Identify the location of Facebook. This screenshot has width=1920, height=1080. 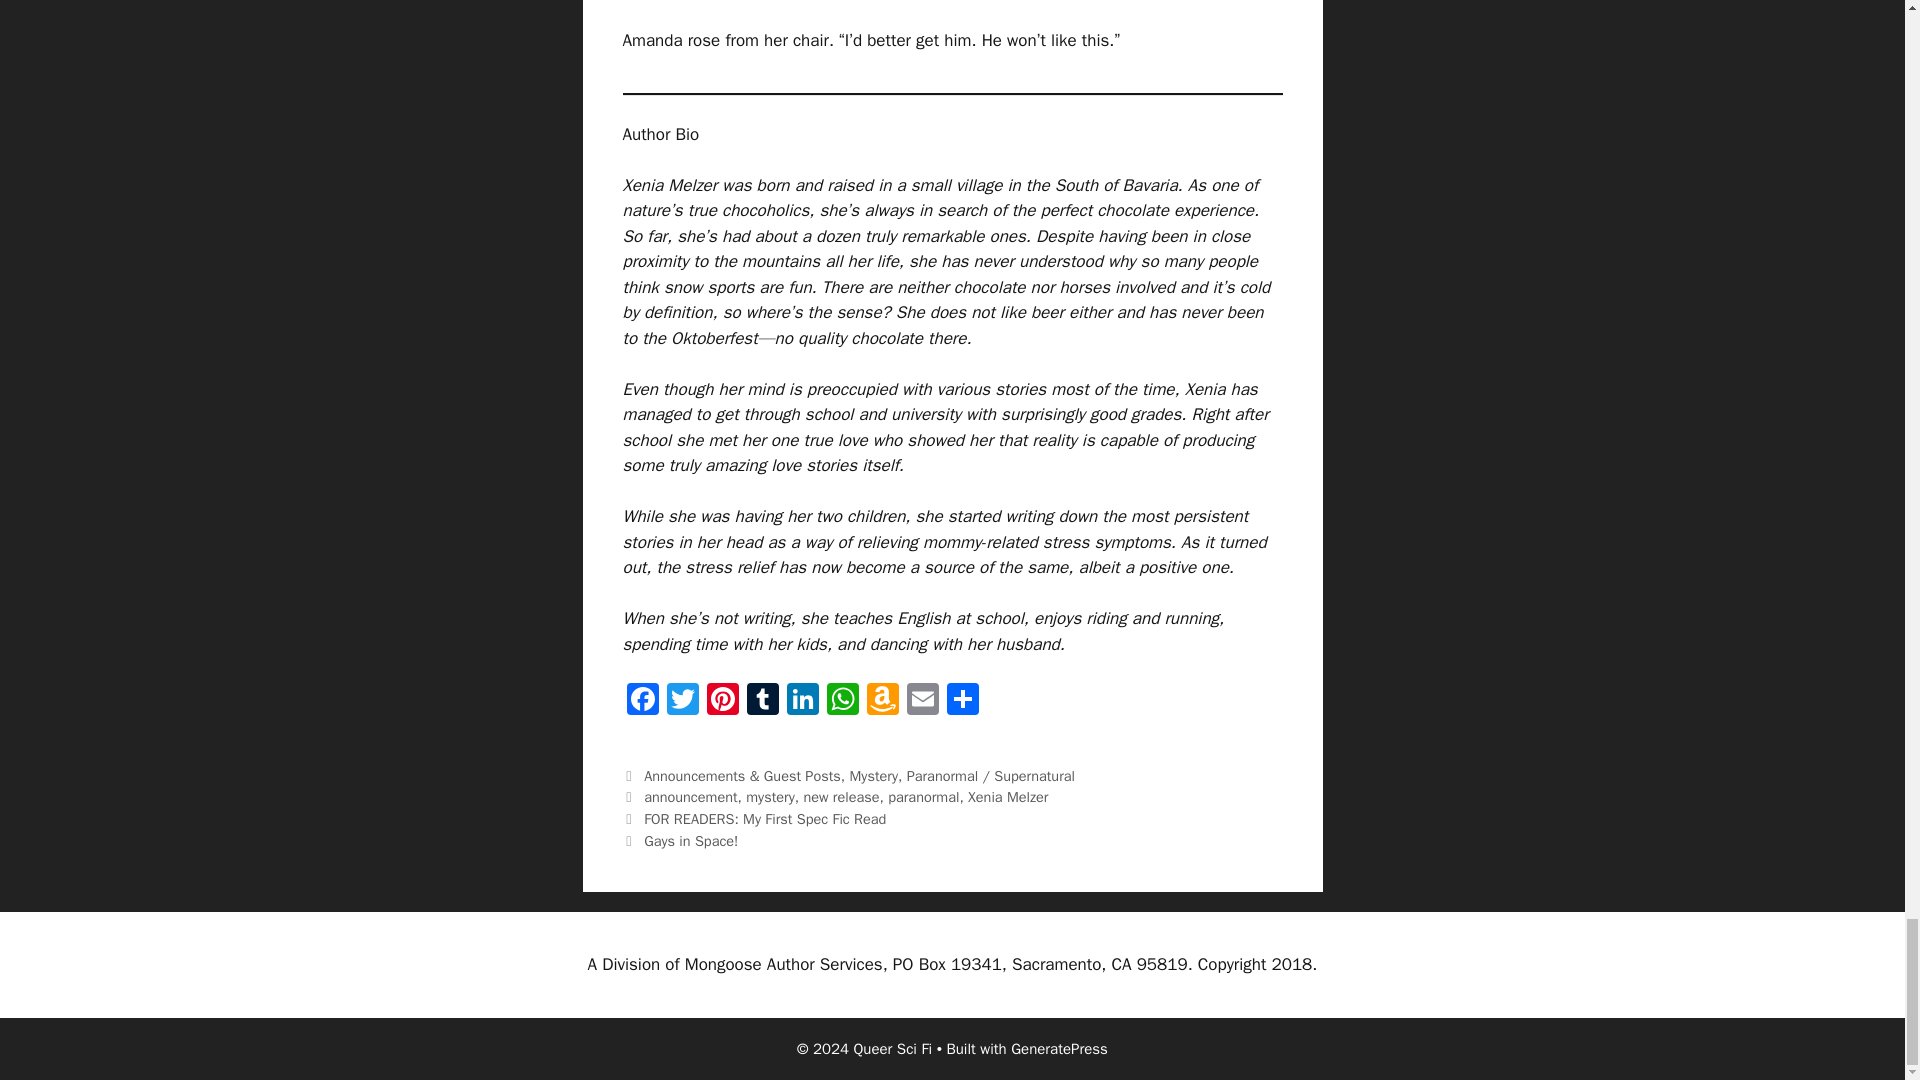
(642, 702).